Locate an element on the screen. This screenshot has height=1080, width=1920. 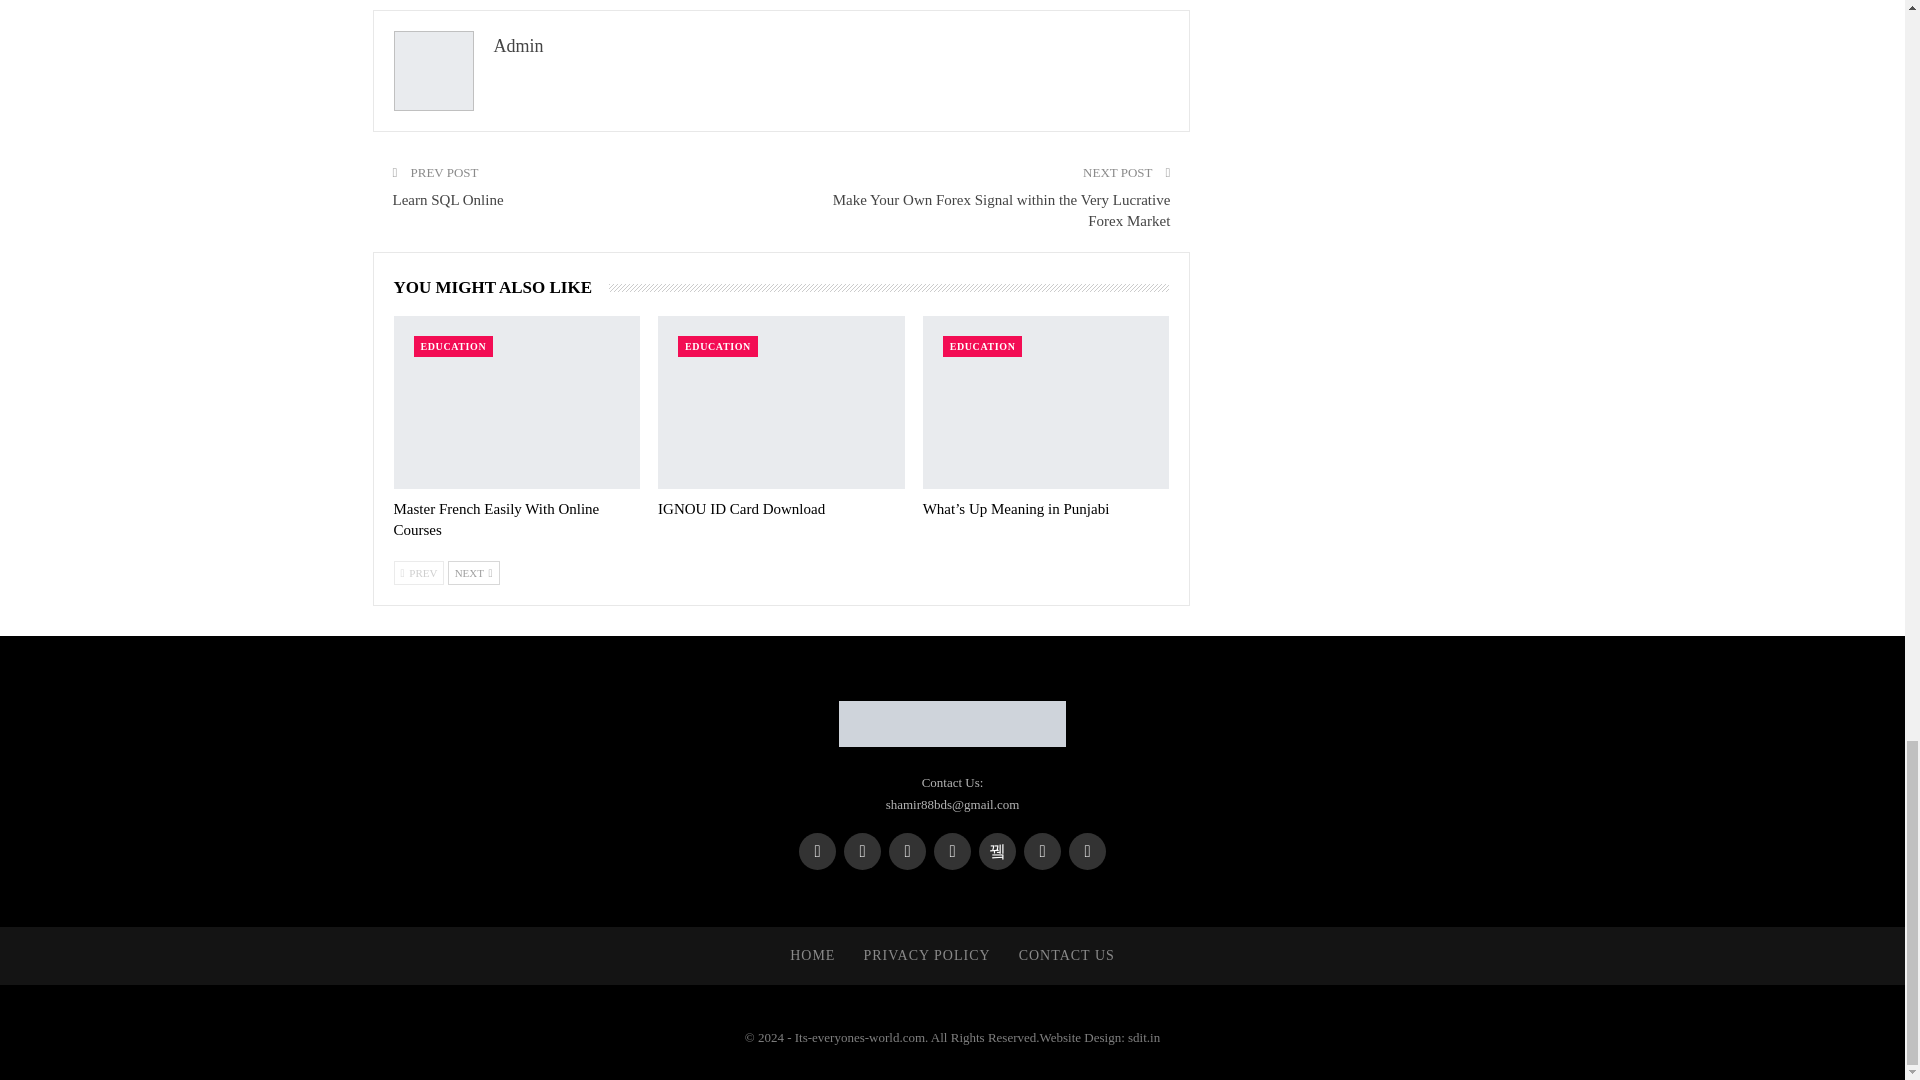
IGNOU ID Card Download is located at coordinates (781, 402).